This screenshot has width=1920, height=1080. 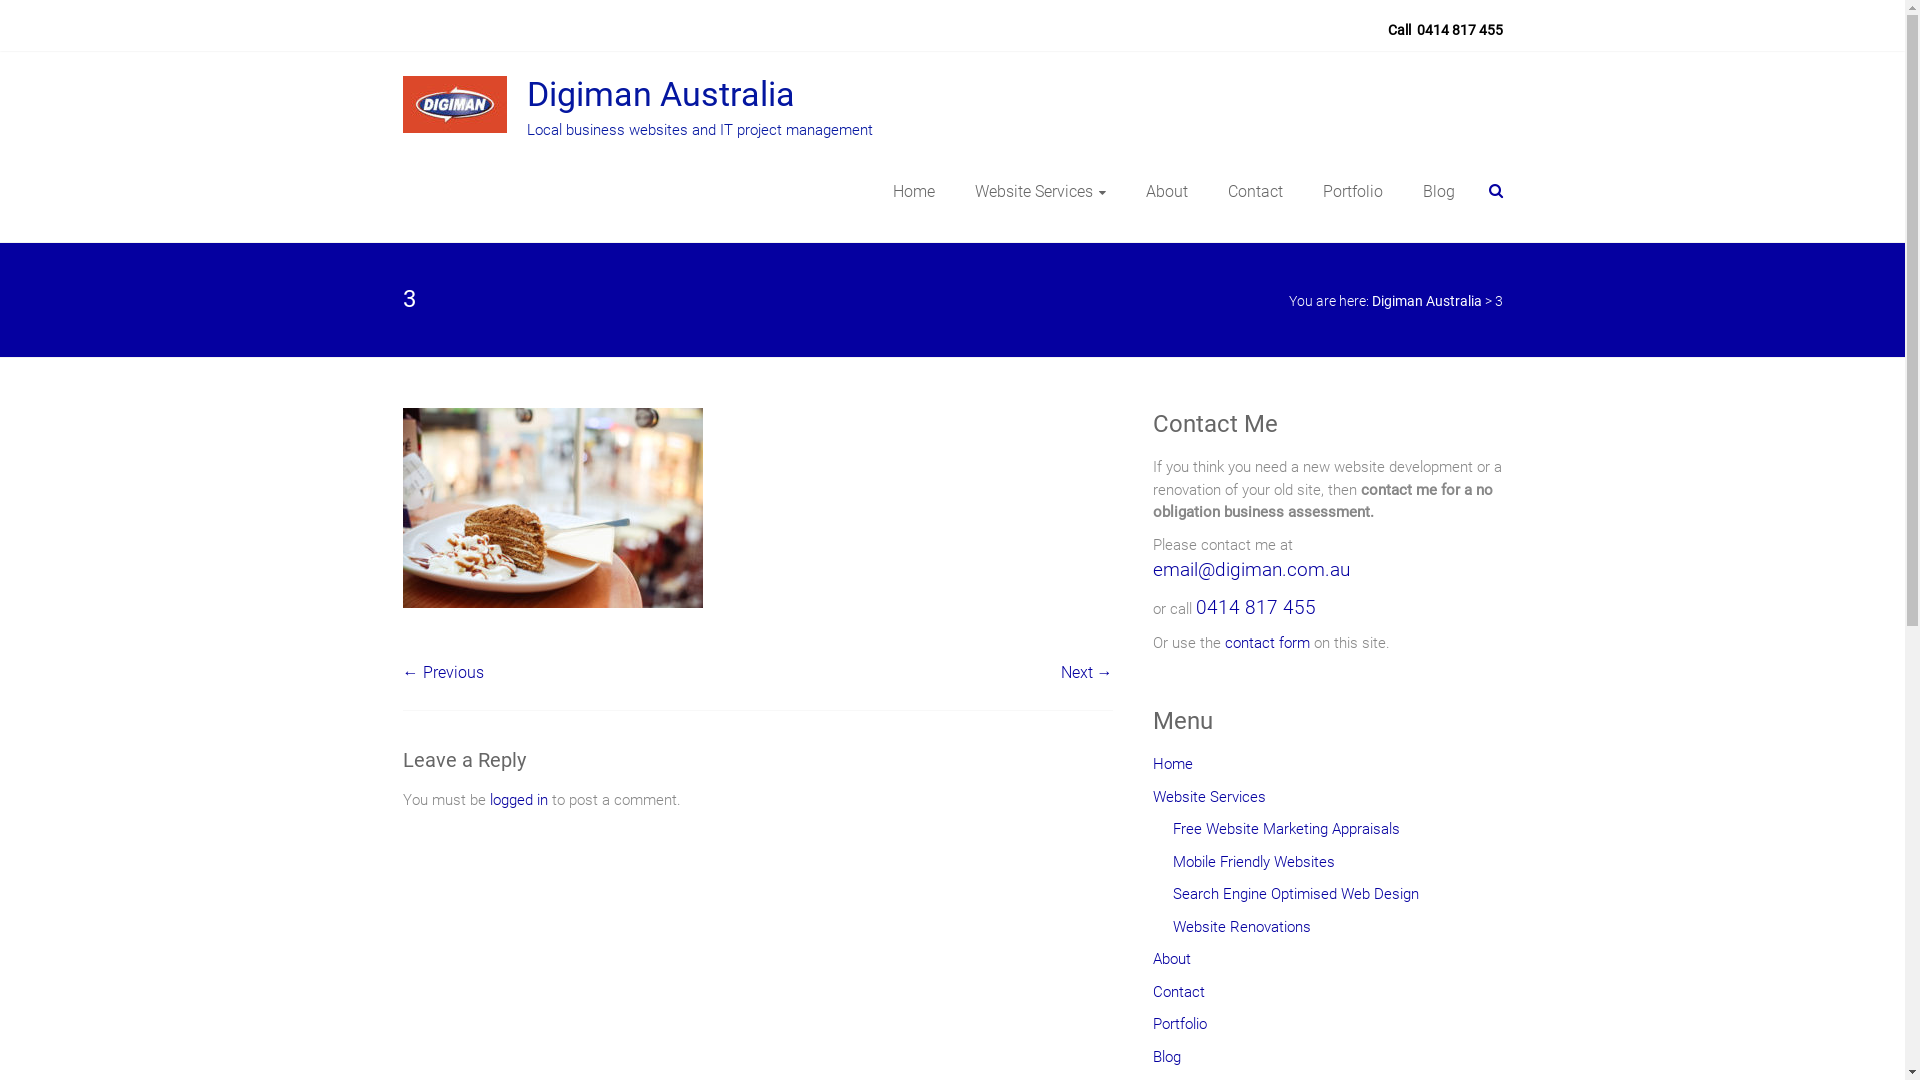 I want to click on Website Renovations, so click(x=1241, y=932).